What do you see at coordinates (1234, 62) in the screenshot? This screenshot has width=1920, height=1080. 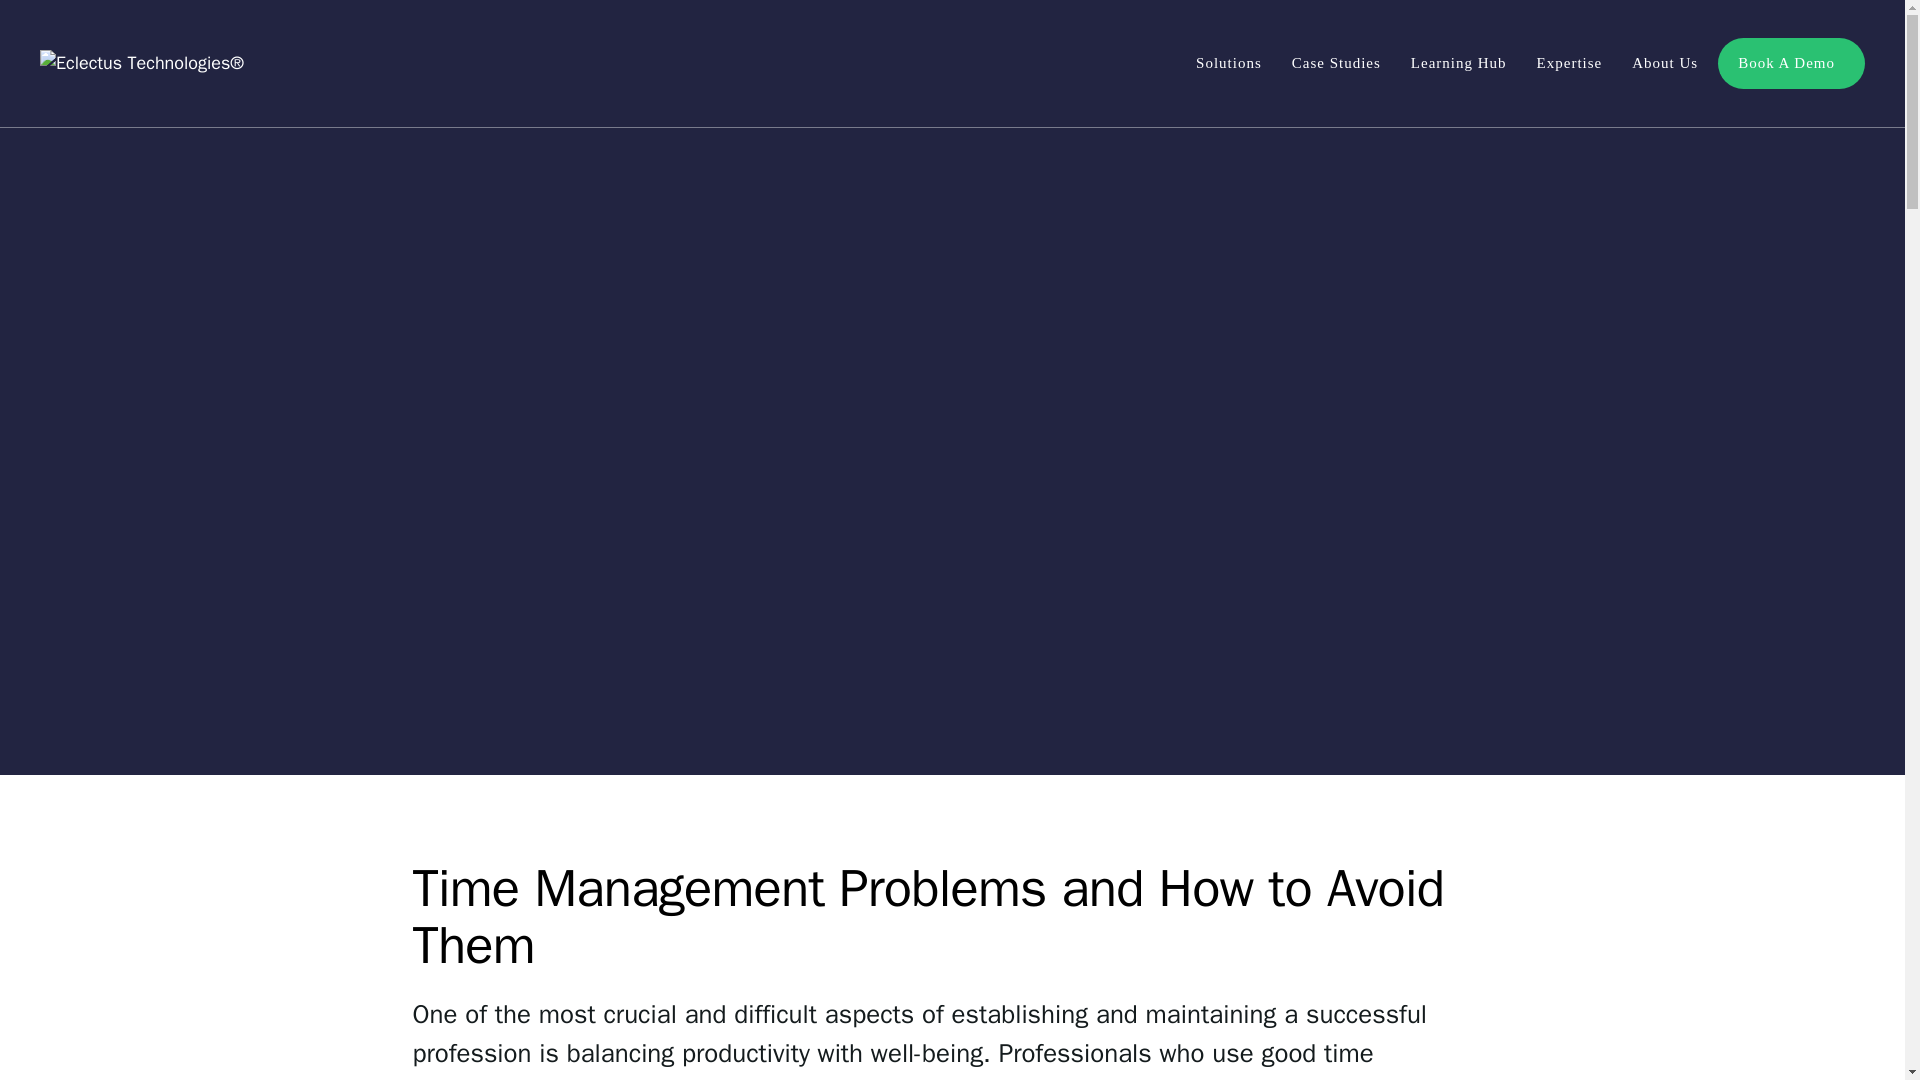 I see `Solutions` at bounding box center [1234, 62].